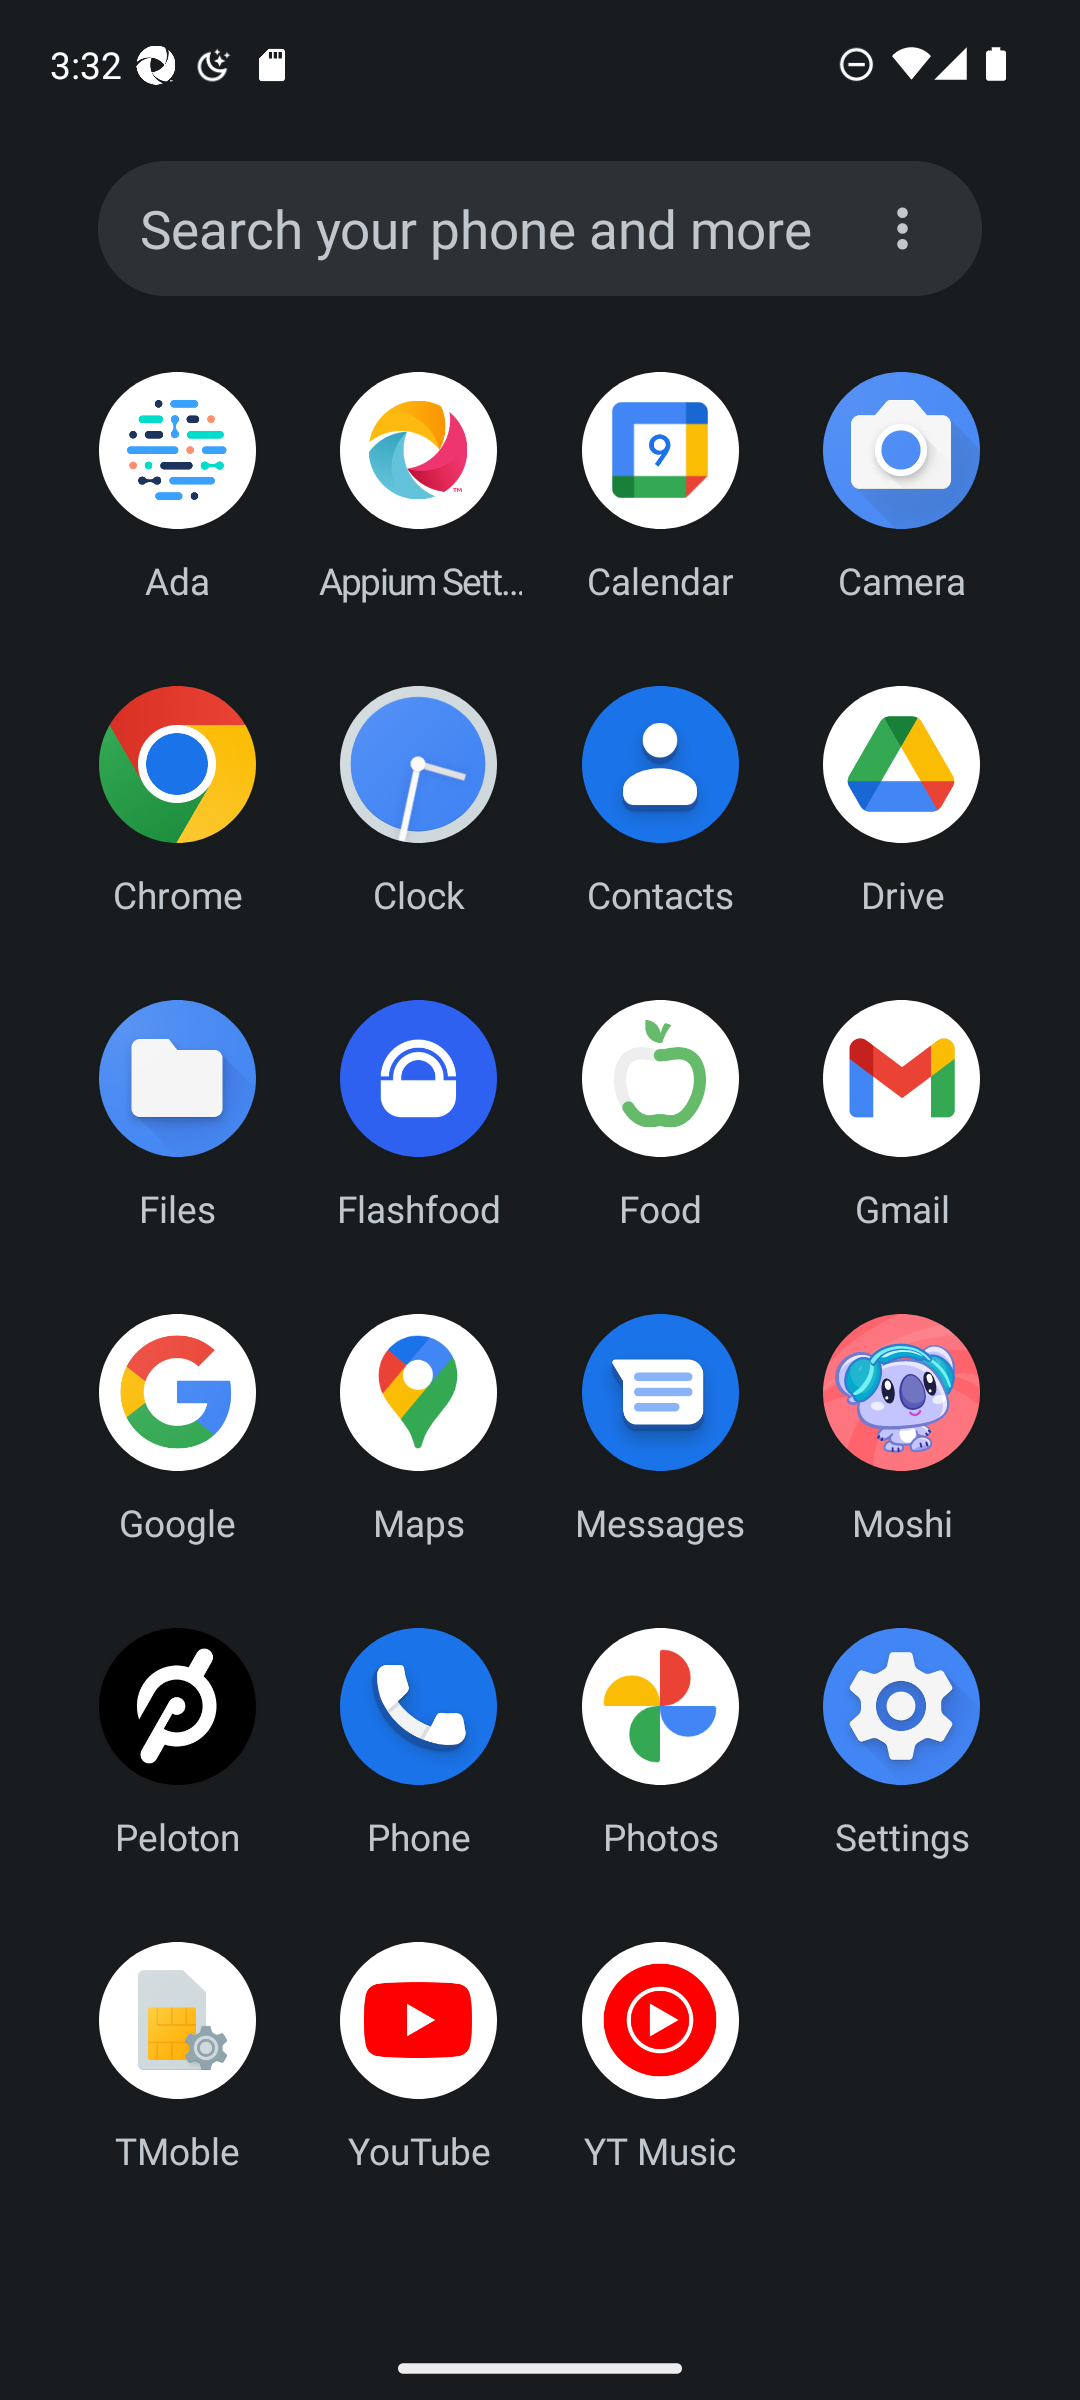 The height and width of the screenshot is (2400, 1080). Describe the element at coordinates (660, 1112) in the screenshot. I see `Food` at that location.